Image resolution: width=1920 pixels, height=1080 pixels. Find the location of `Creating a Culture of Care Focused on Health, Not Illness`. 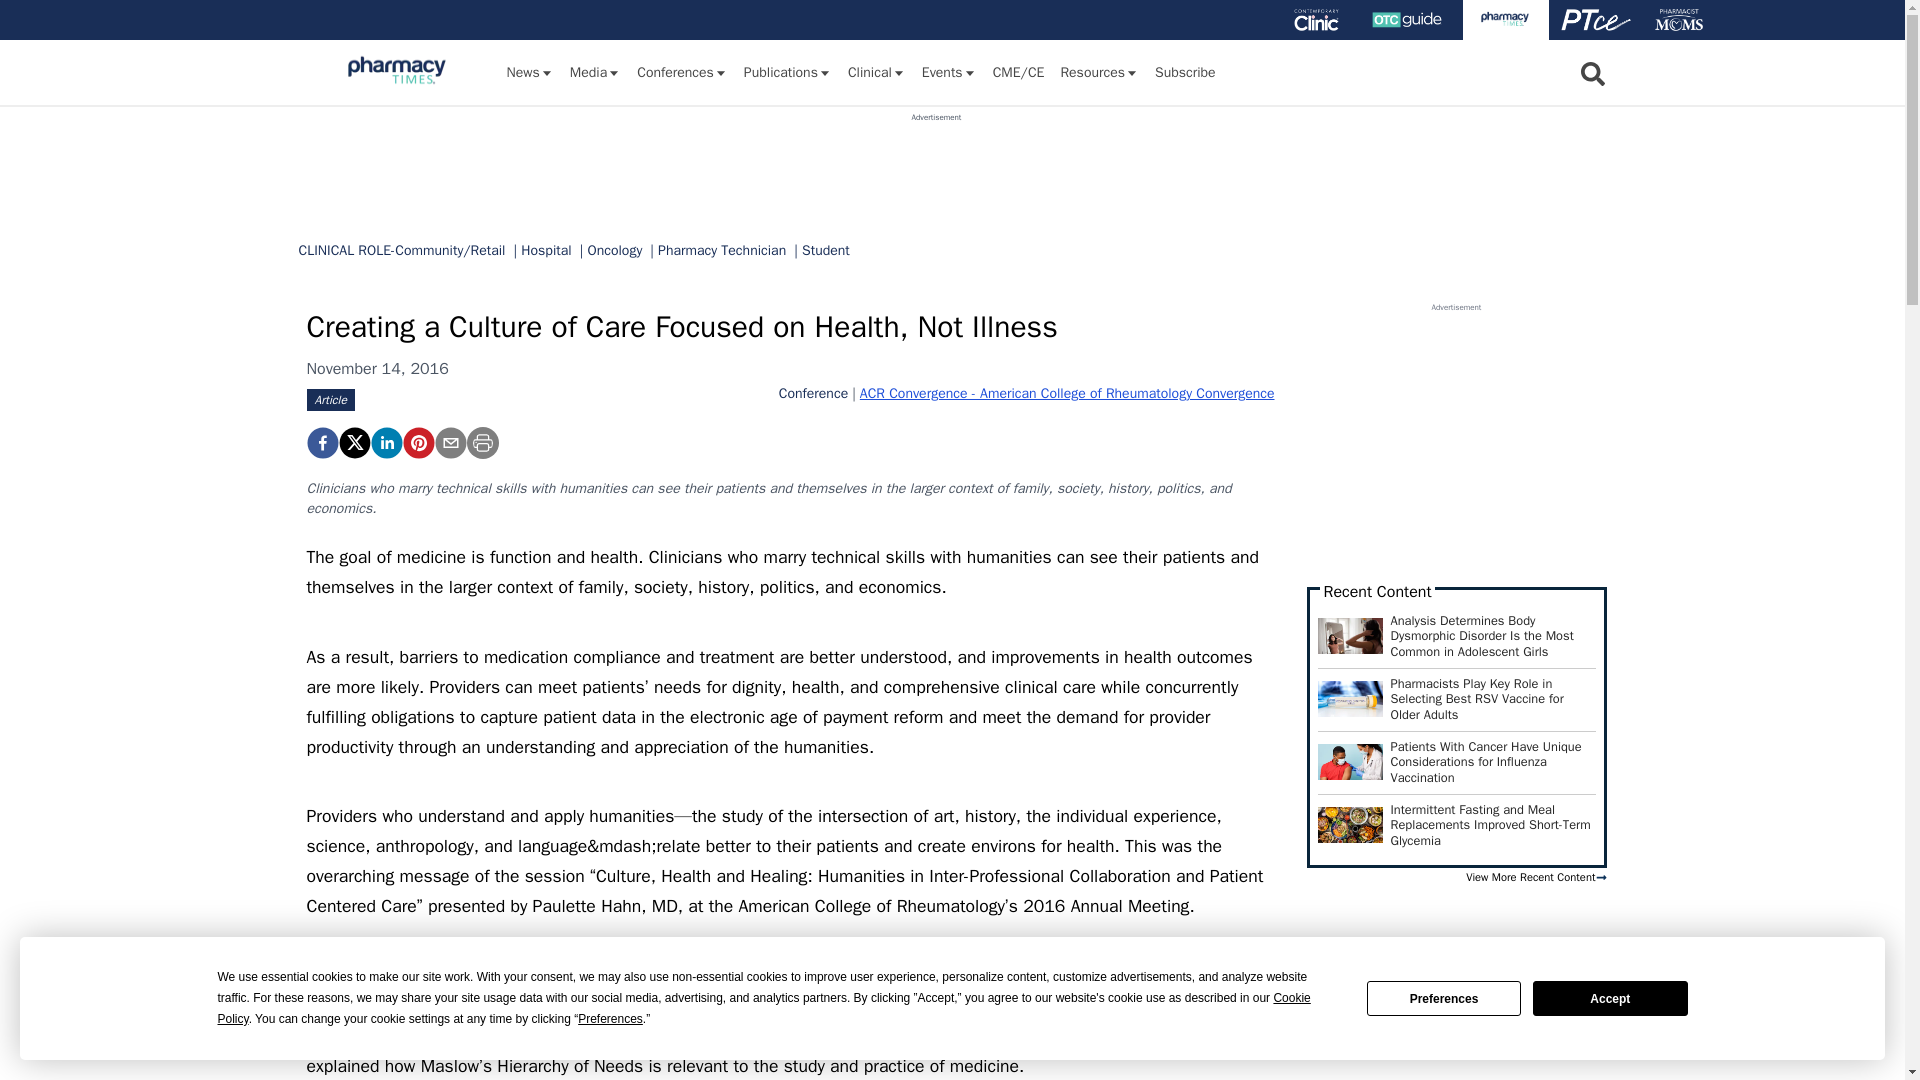

Creating a Culture of Care Focused on Health, Not Illness is located at coordinates (321, 442).